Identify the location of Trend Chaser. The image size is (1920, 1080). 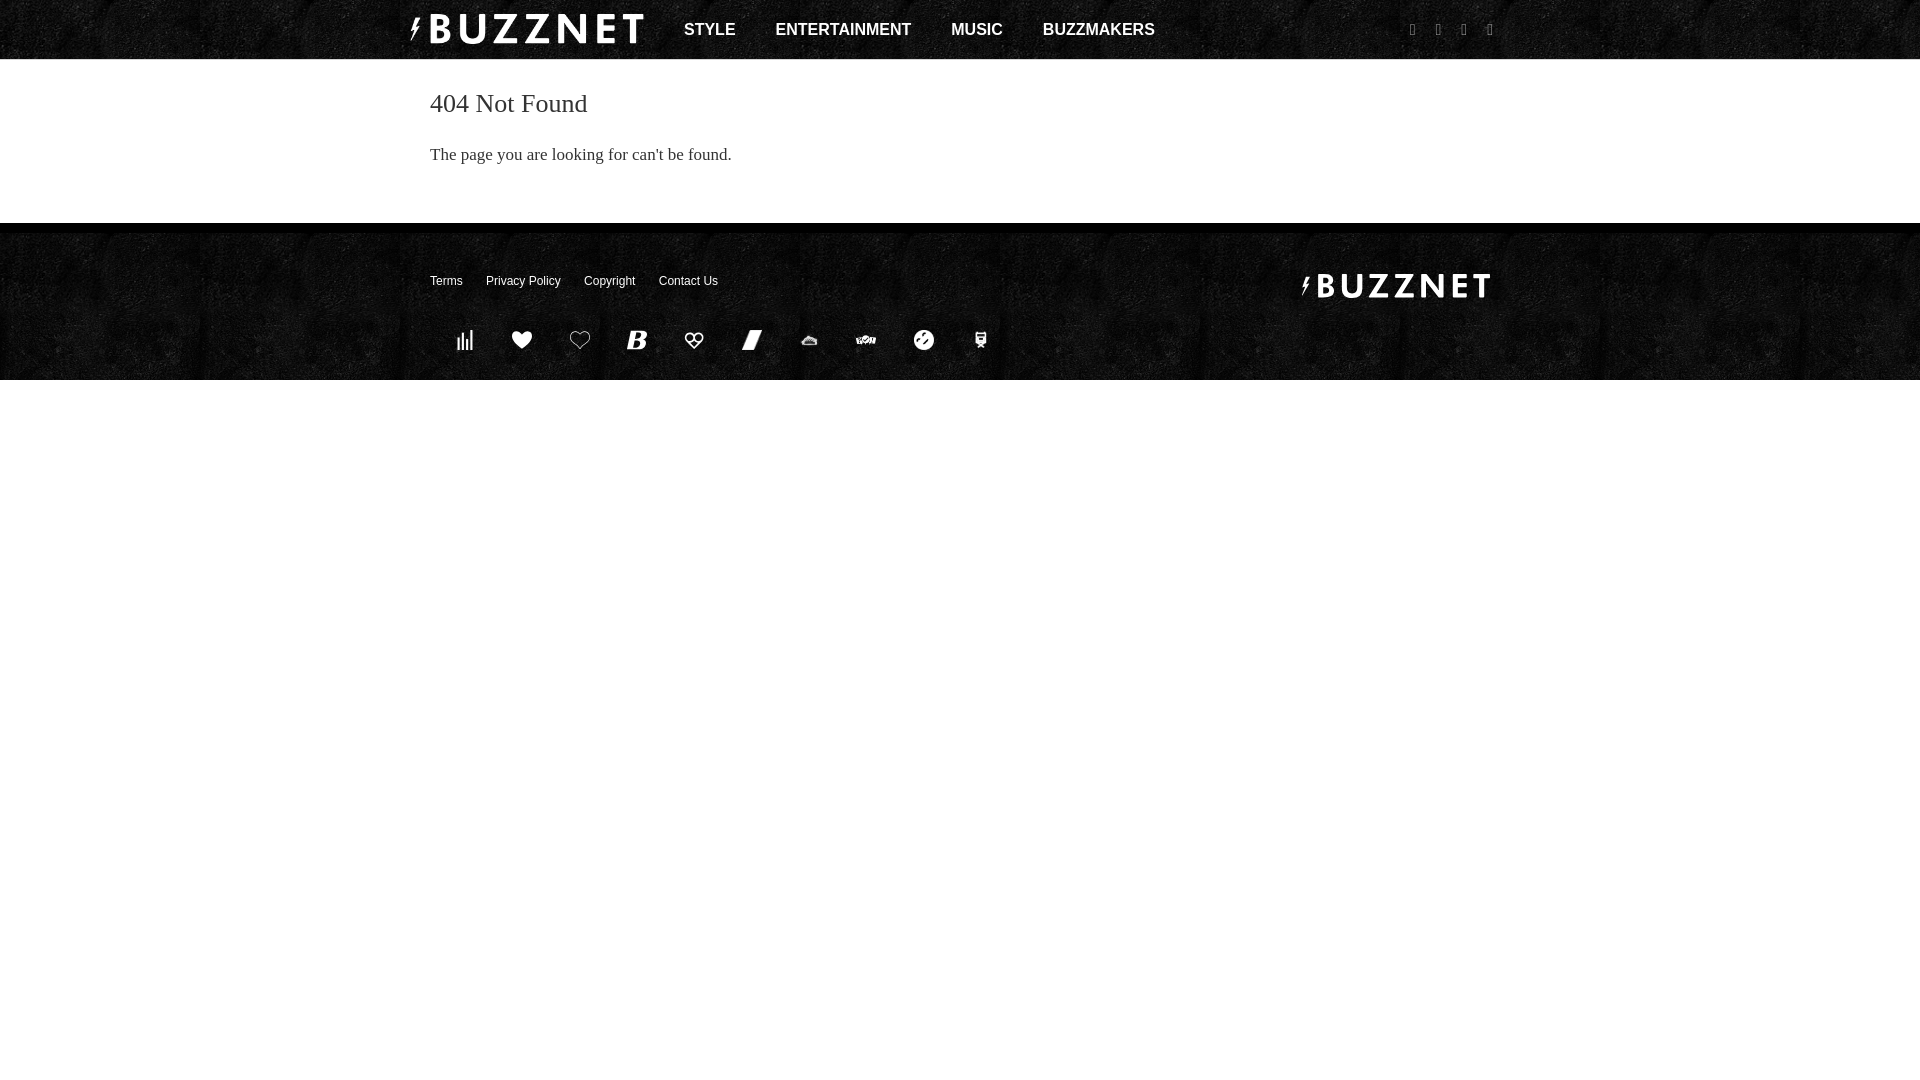
(752, 339).